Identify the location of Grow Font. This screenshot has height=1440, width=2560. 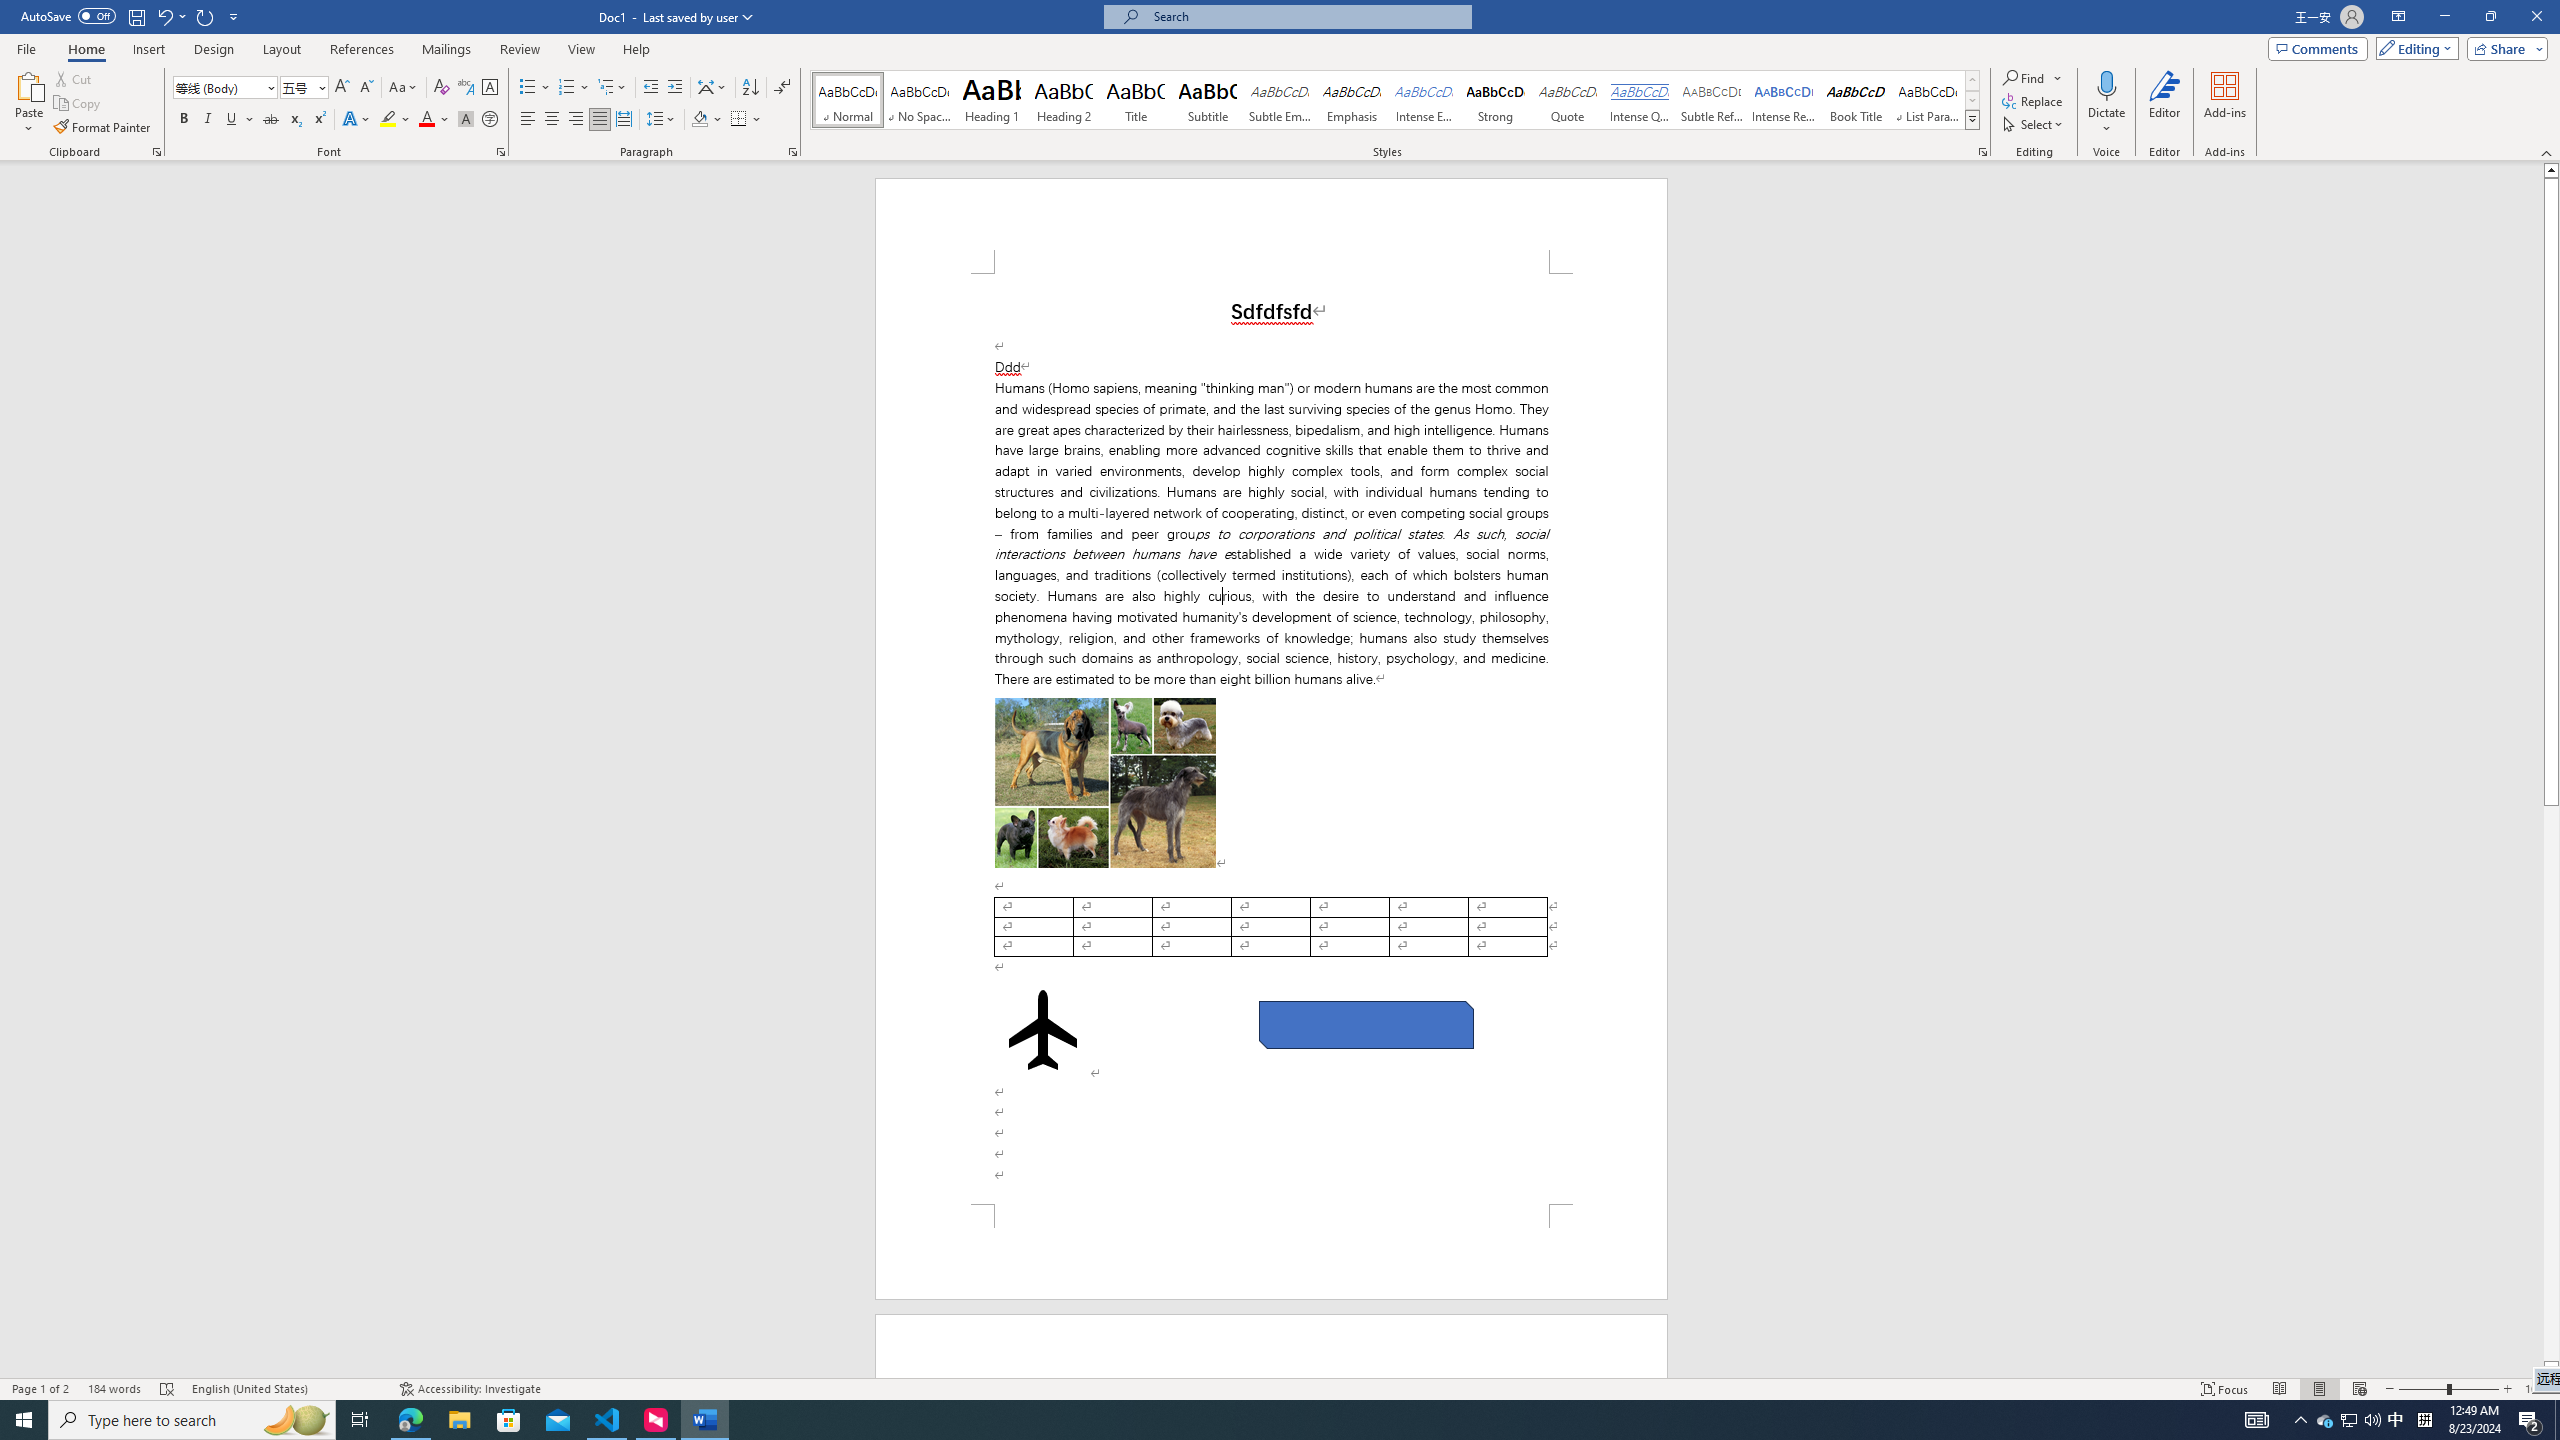
(342, 88).